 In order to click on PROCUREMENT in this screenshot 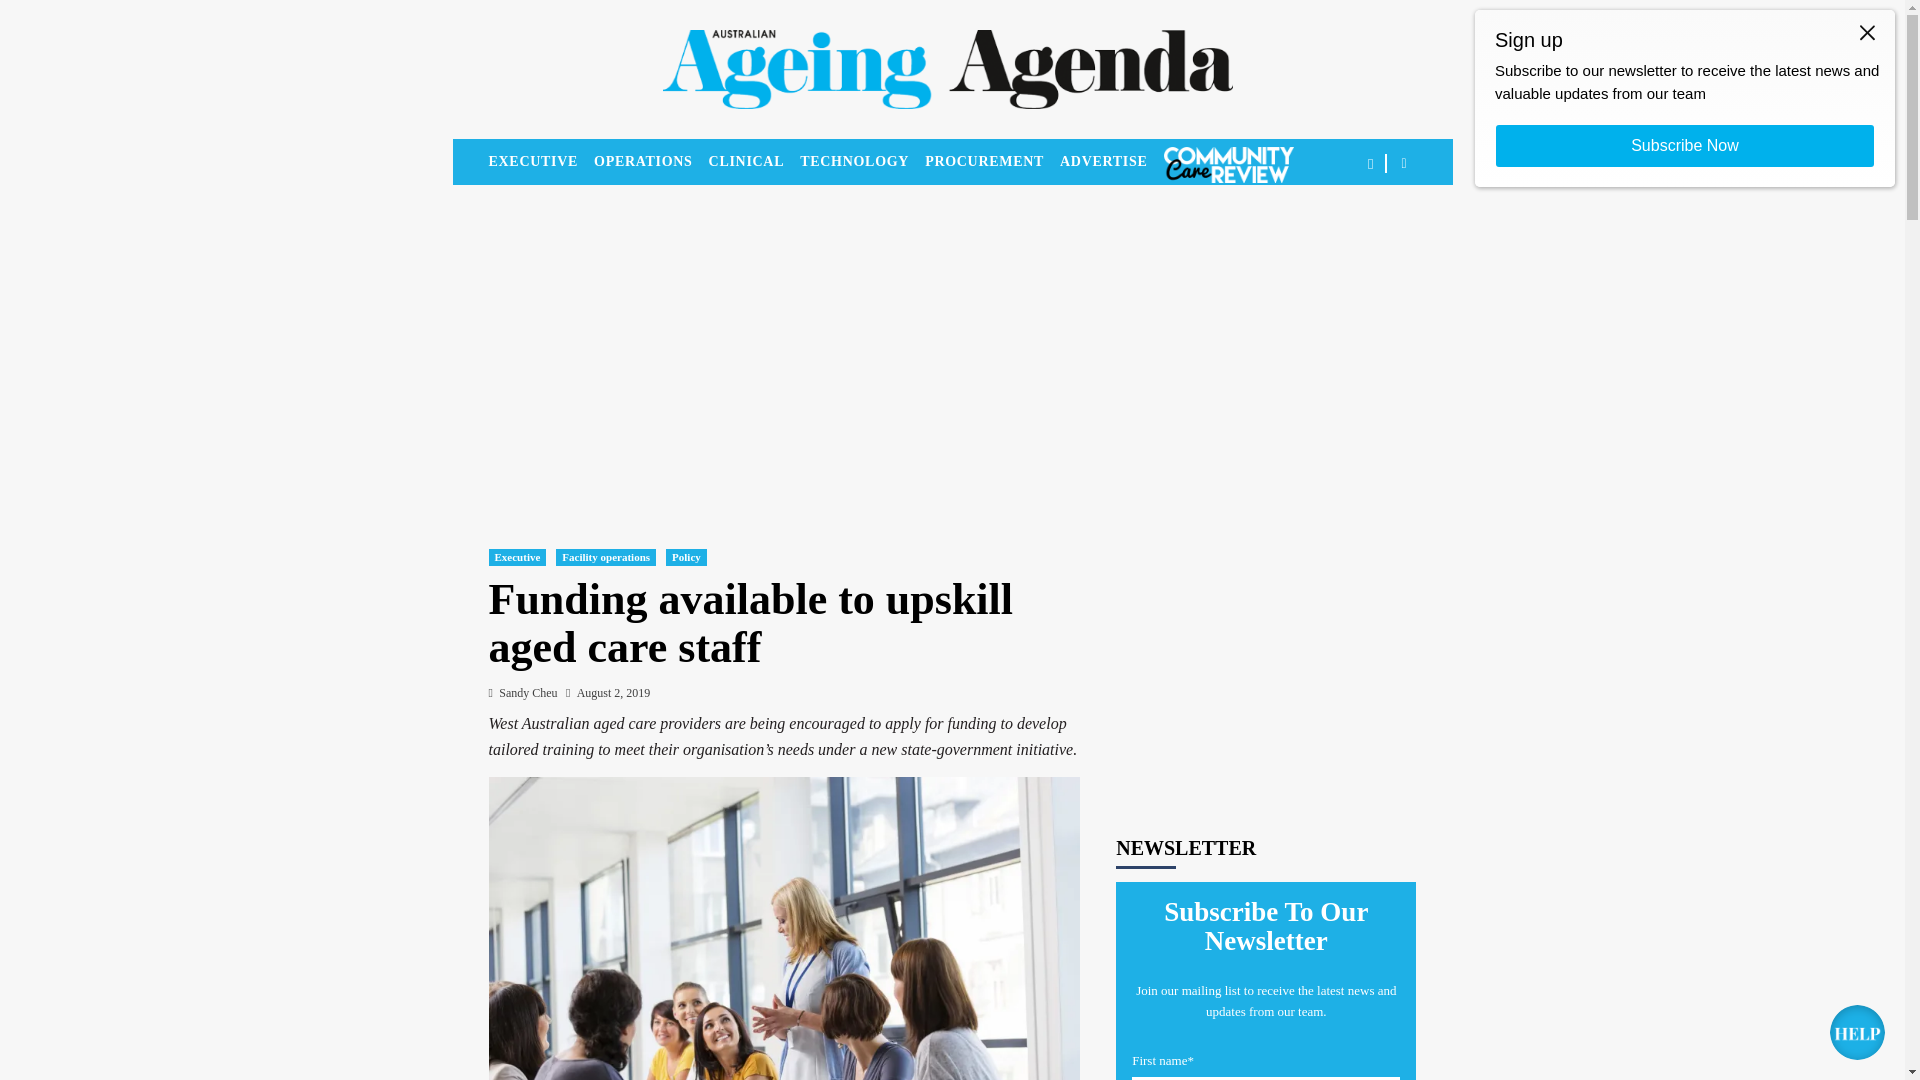, I will do `click(992, 162)`.